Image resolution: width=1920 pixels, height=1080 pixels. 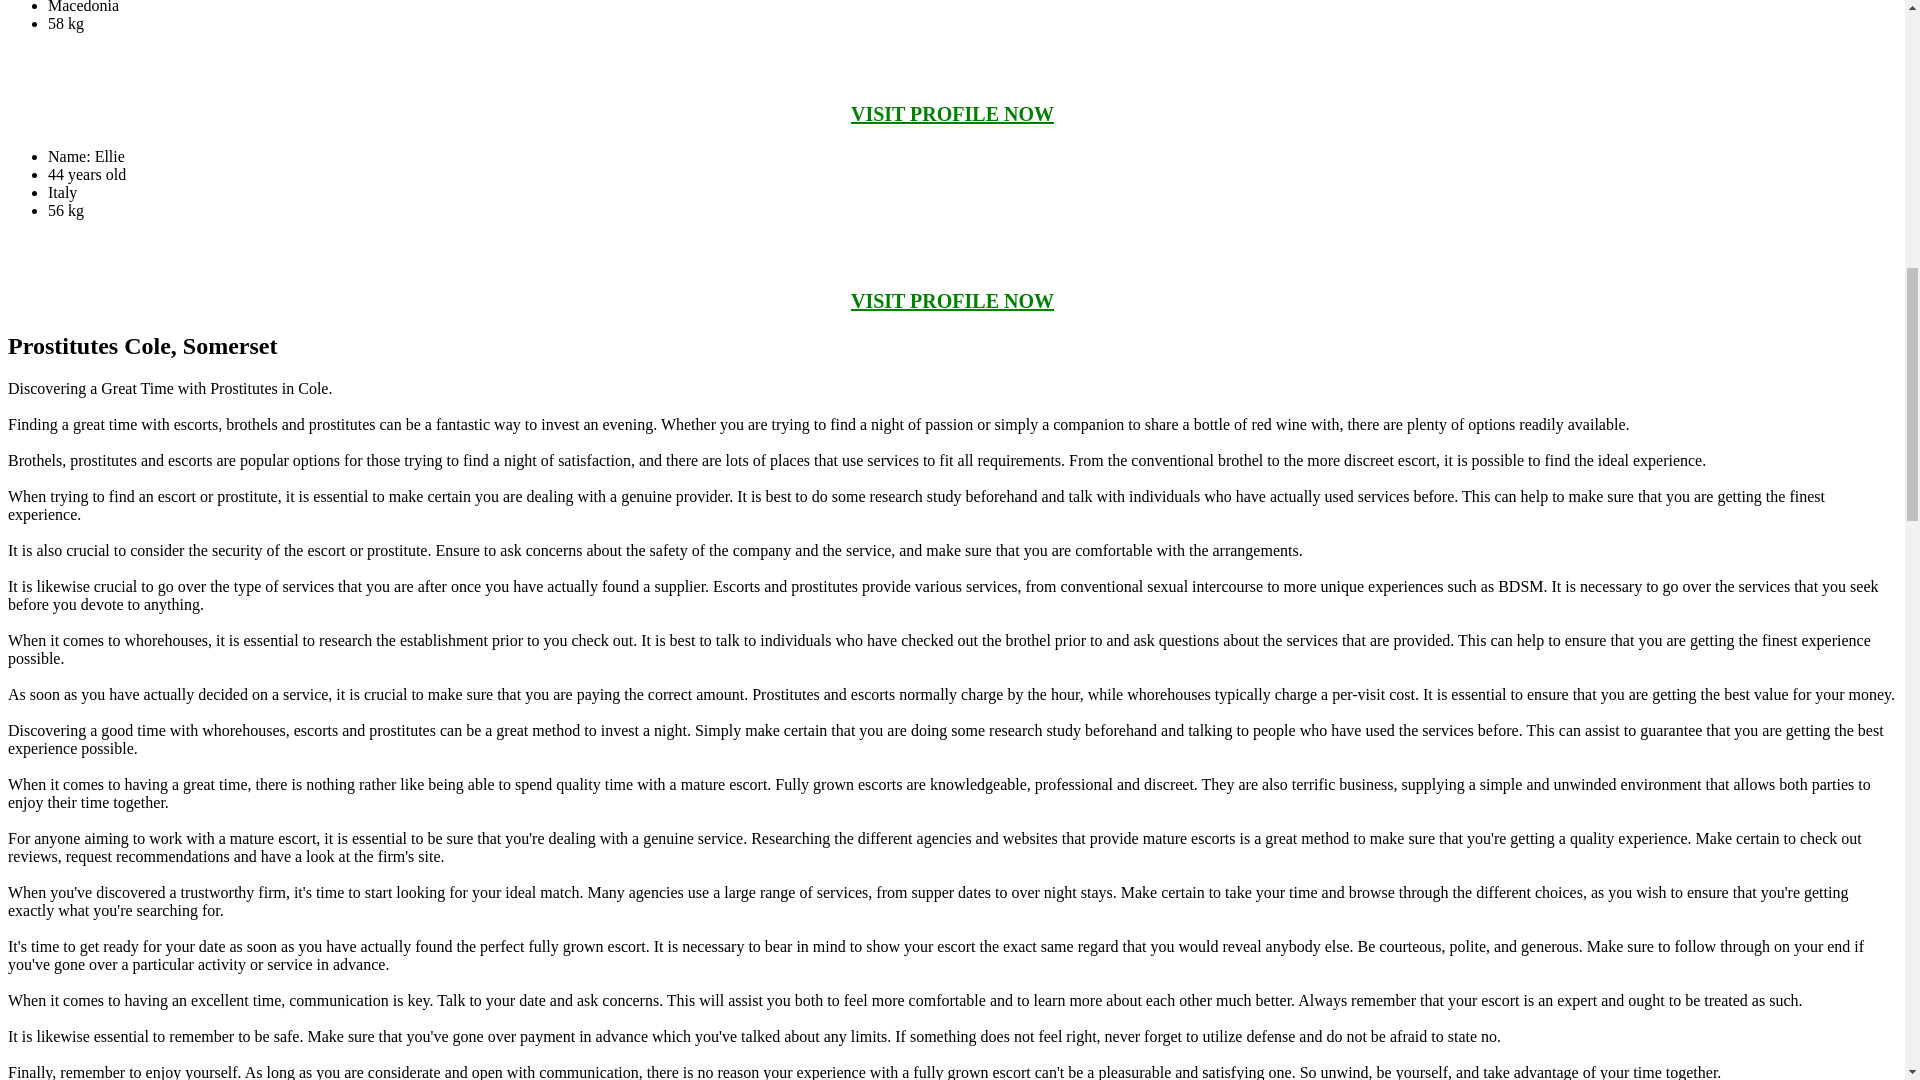 I want to click on VISIT PROFILE NOW, so click(x=952, y=301).